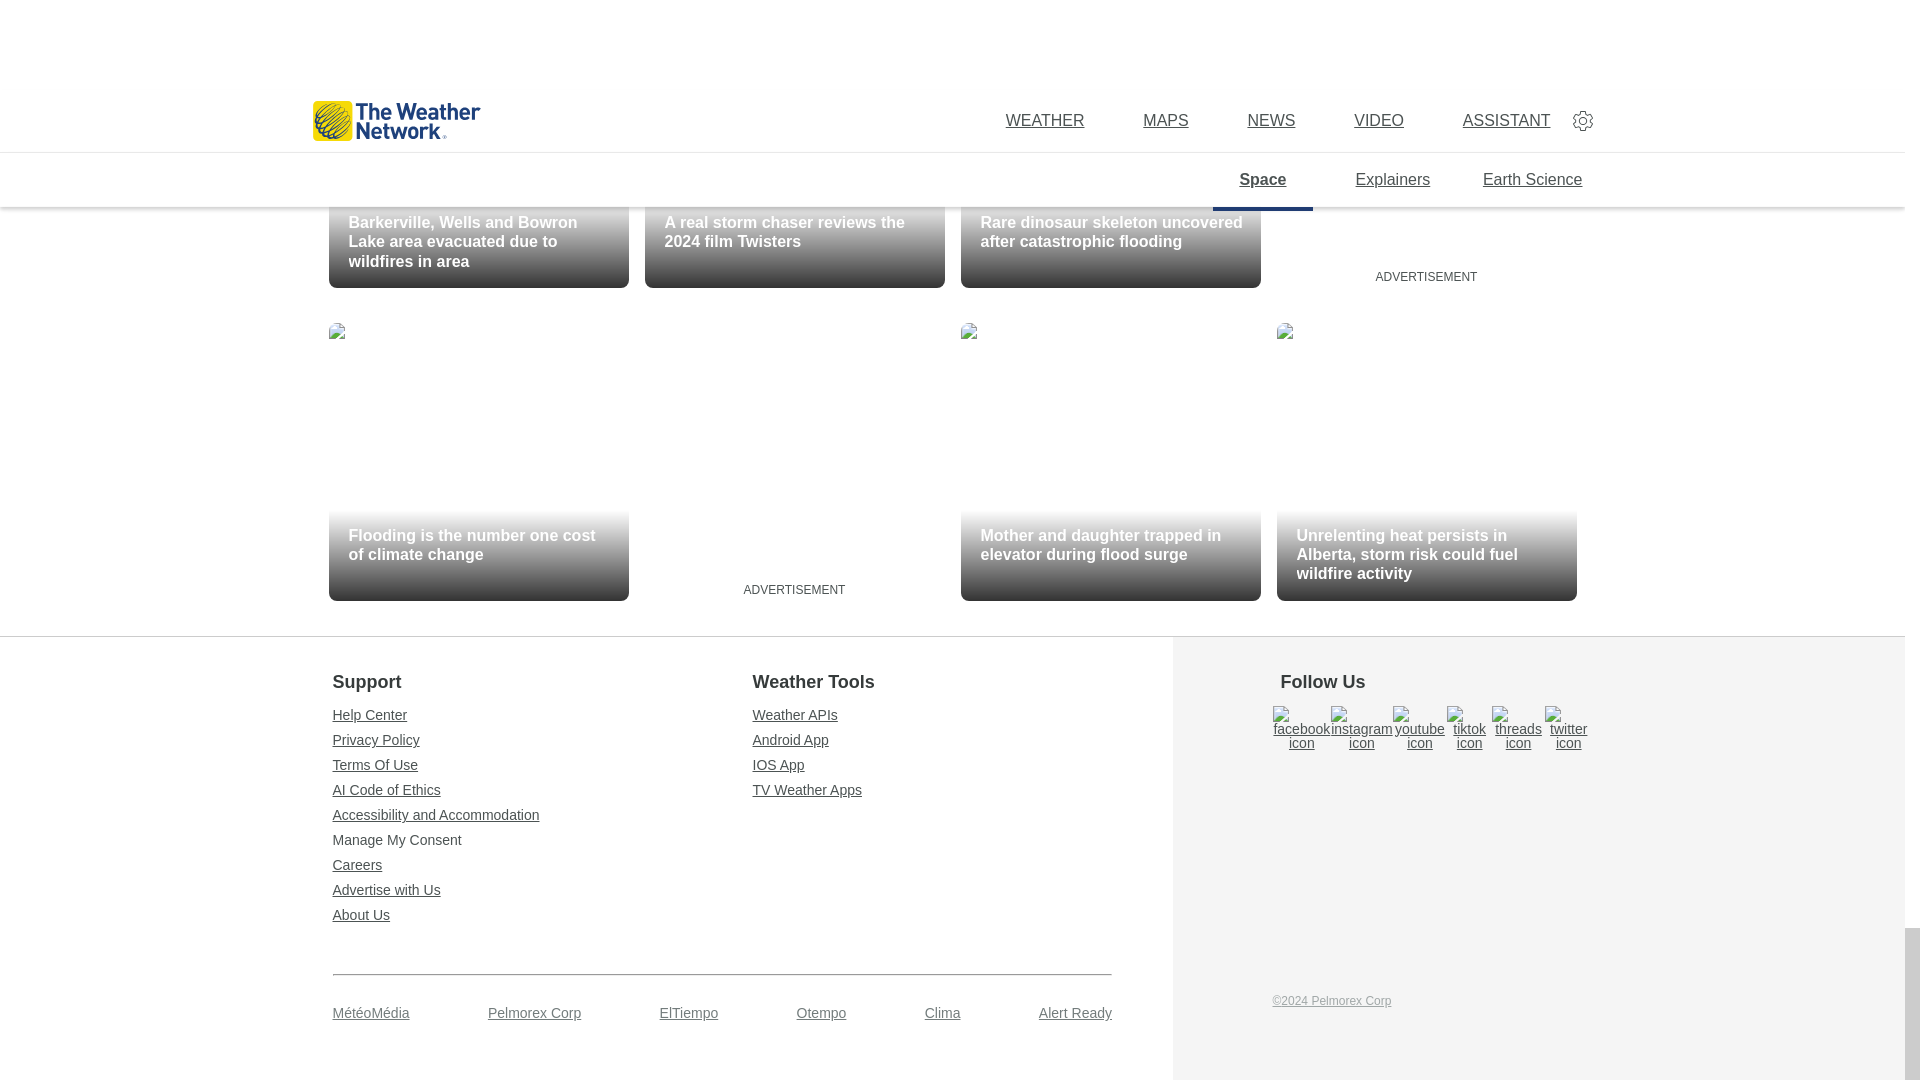 The height and width of the screenshot is (1080, 1920). Describe the element at coordinates (542, 915) in the screenshot. I see `About Us` at that location.